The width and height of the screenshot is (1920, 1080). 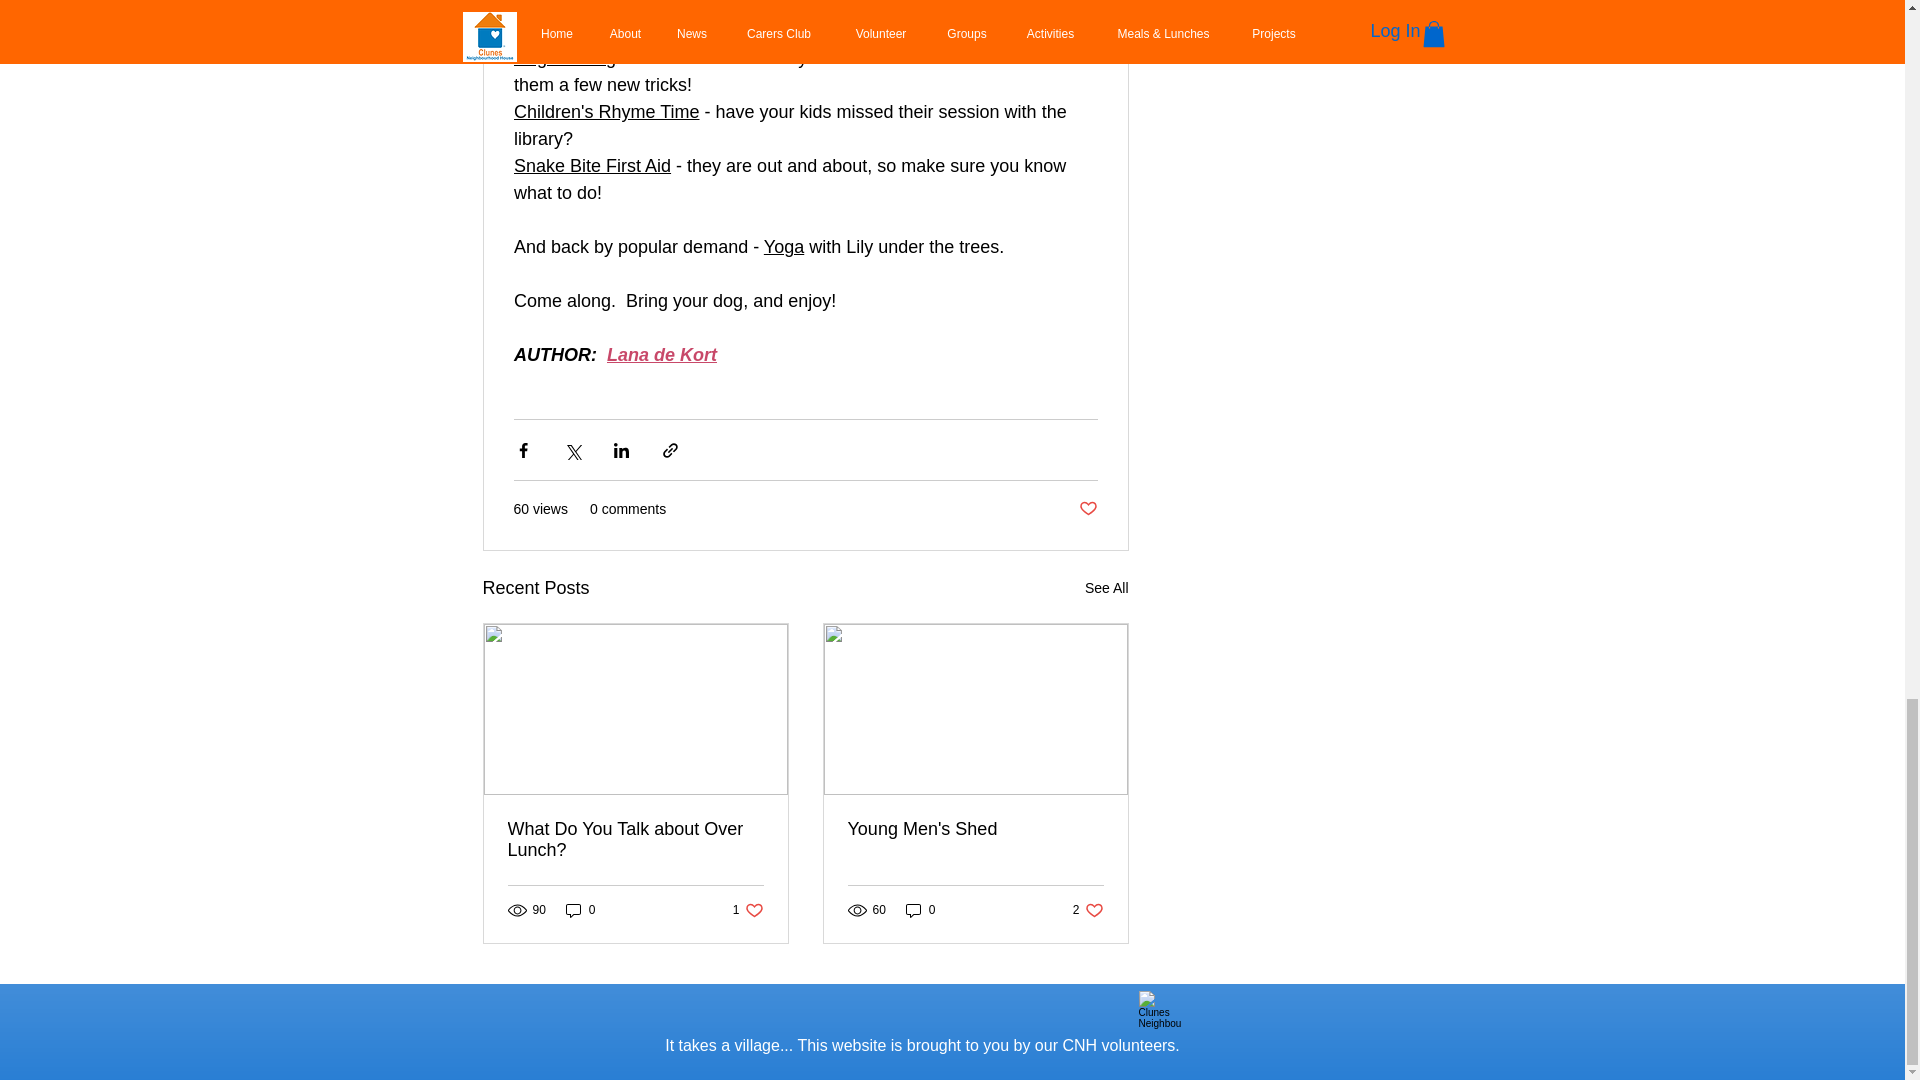 What do you see at coordinates (921, 910) in the screenshot?
I see `Yoga` at bounding box center [921, 910].